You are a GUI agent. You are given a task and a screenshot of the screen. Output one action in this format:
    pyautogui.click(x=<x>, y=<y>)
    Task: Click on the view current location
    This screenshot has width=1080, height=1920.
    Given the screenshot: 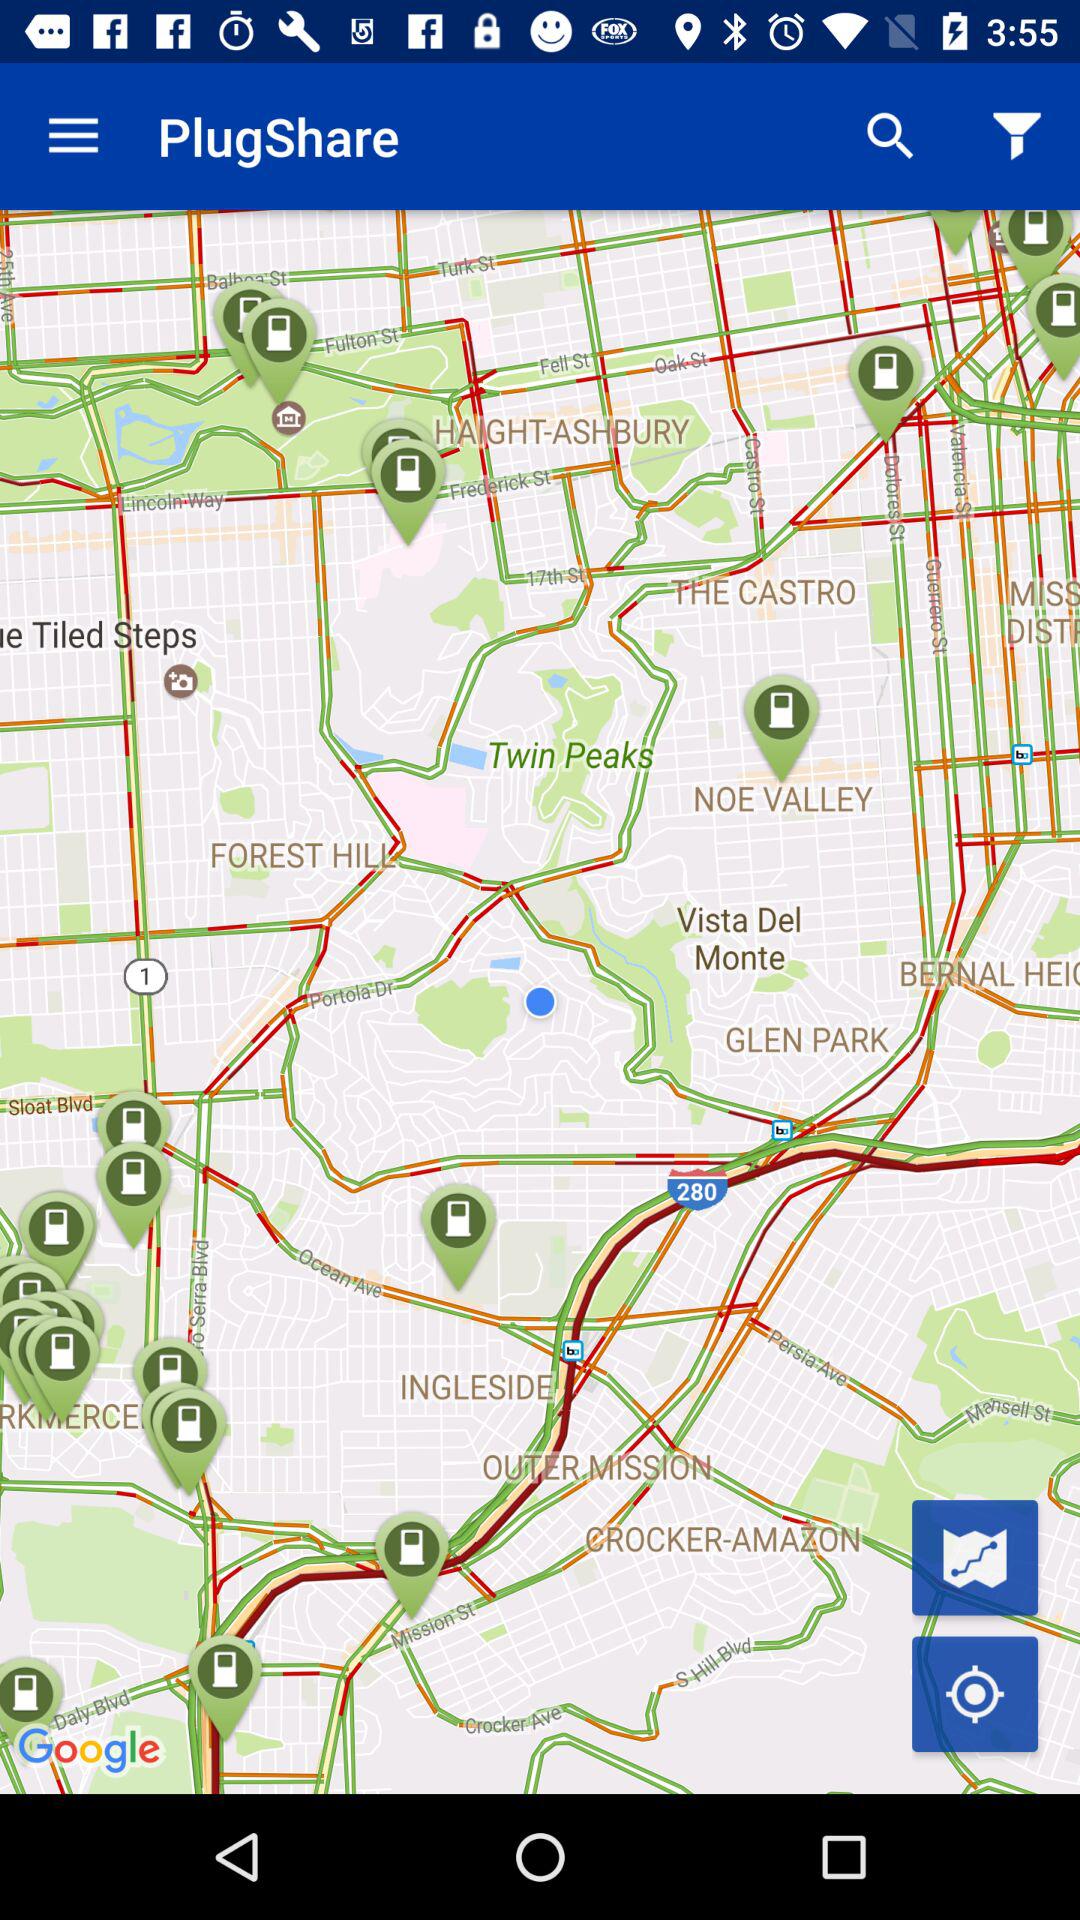 What is the action you would take?
    pyautogui.click(x=975, y=1694)
    